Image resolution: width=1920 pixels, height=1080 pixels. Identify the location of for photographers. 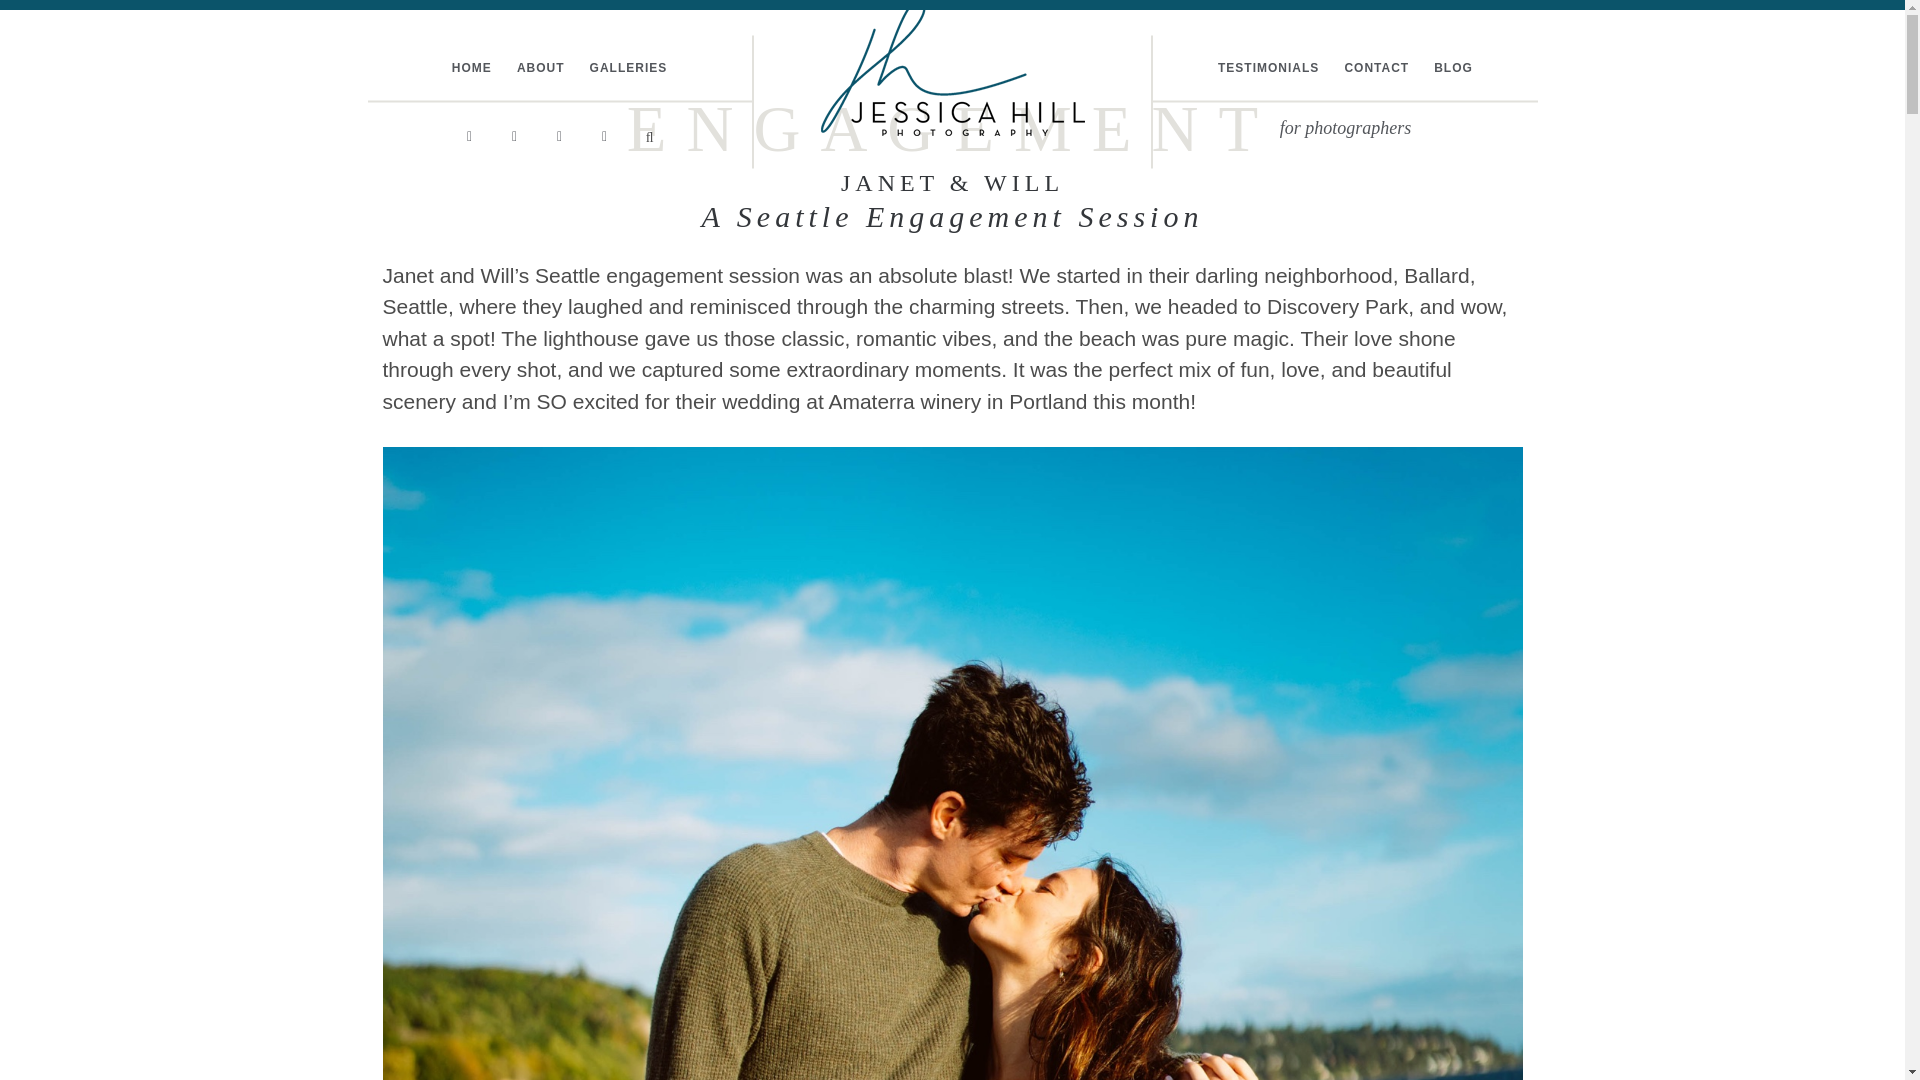
(1346, 126).